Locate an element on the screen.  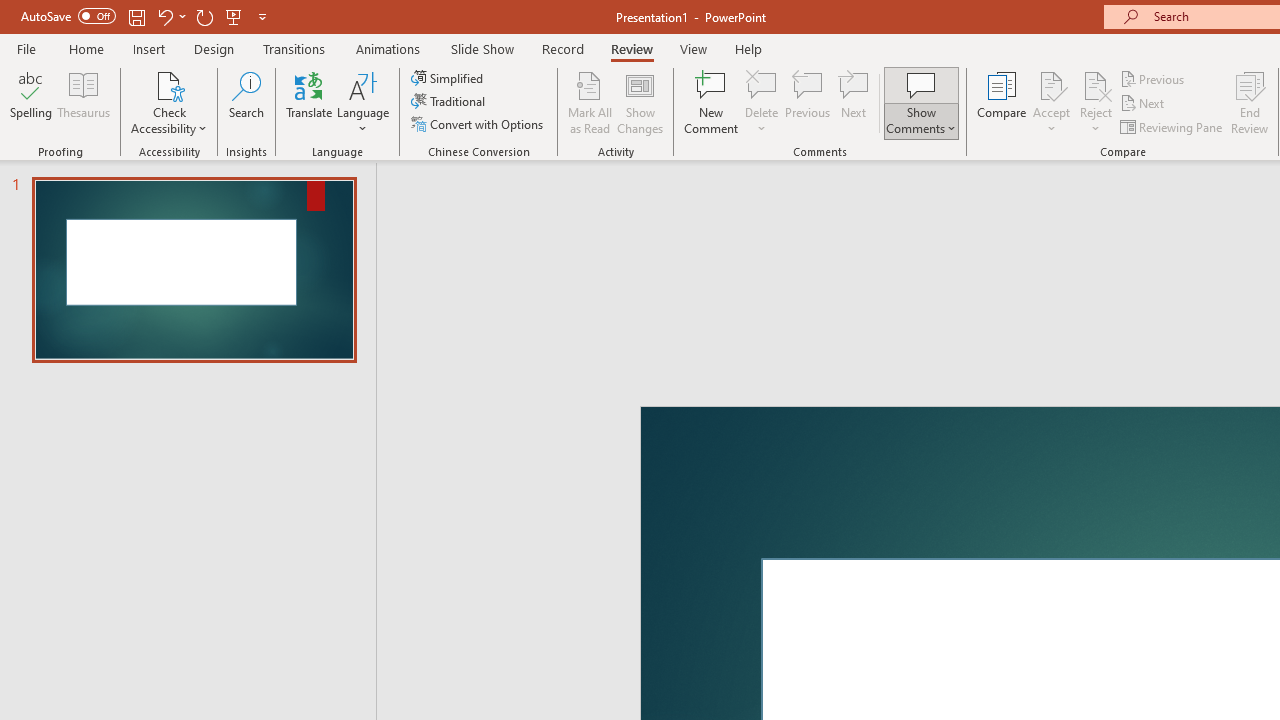
Mailings is located at coordinates (806, 84).